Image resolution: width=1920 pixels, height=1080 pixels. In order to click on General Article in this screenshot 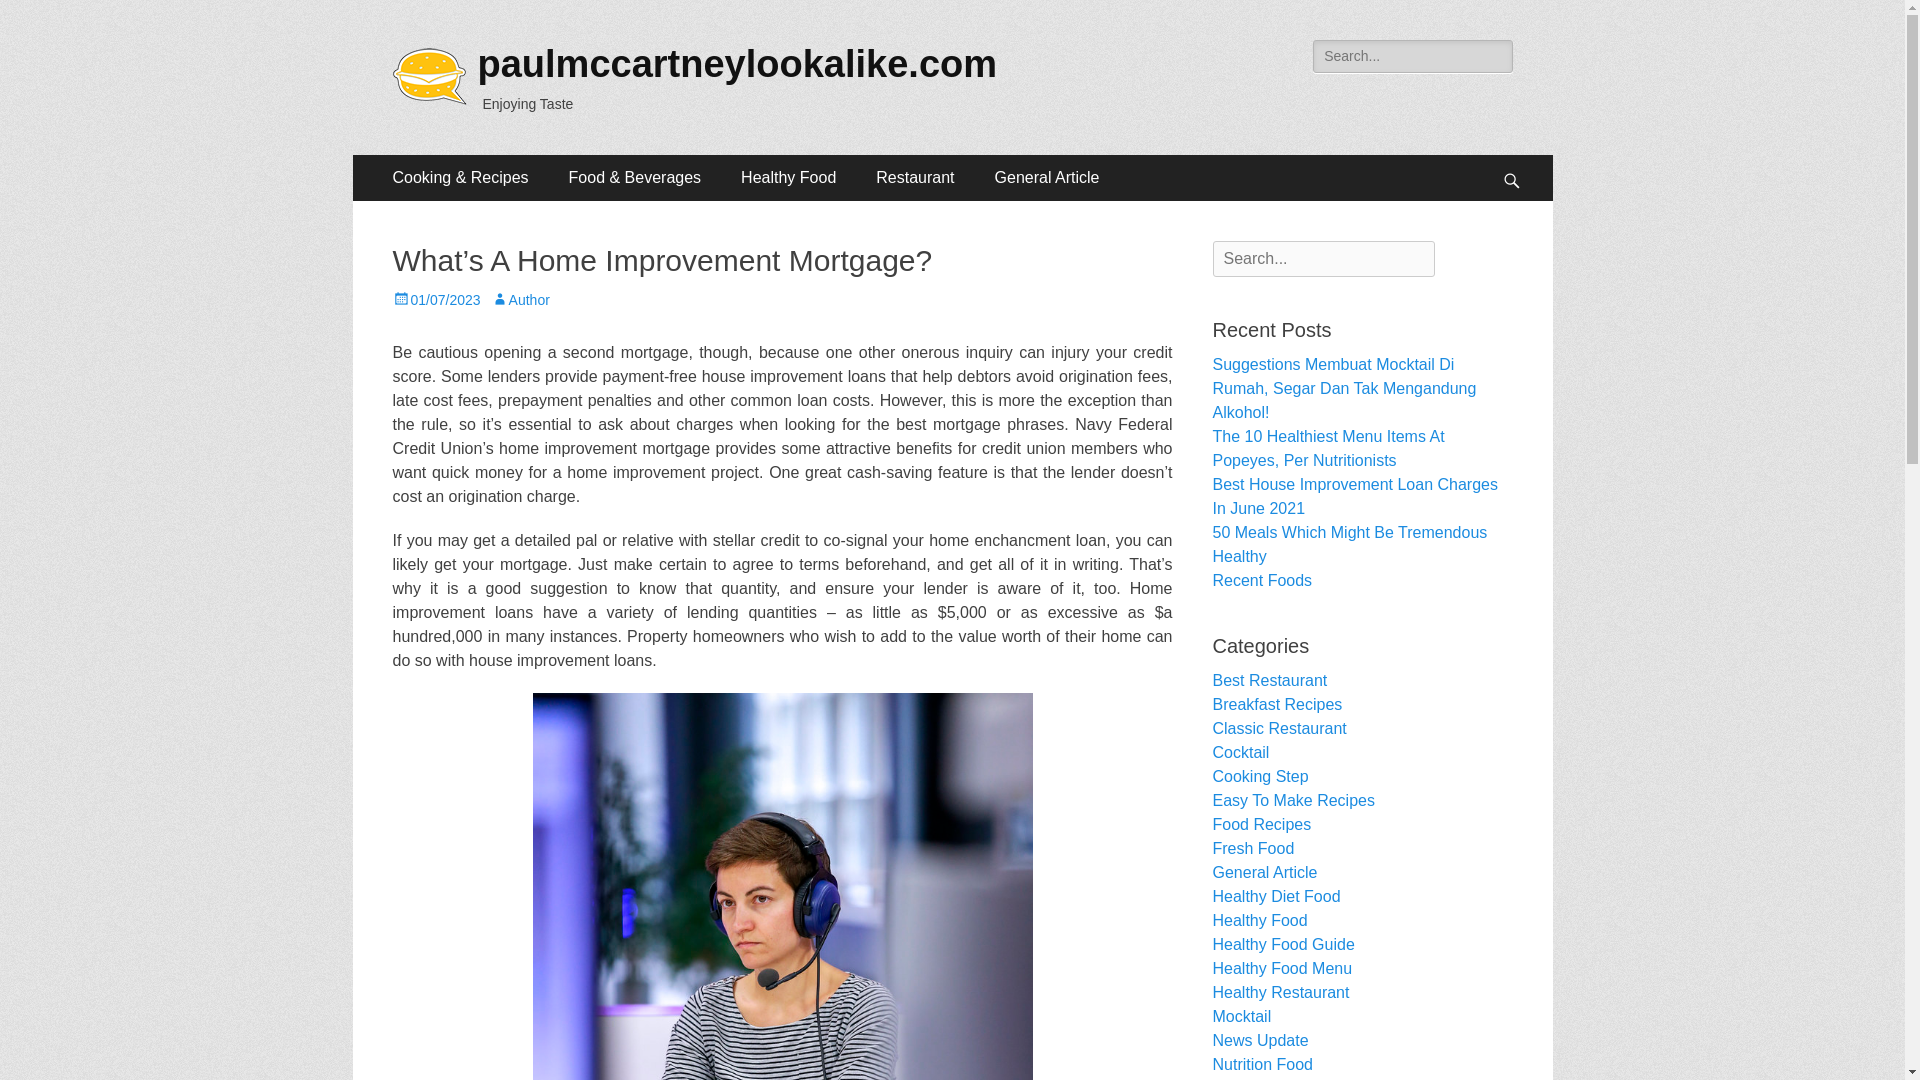, I will do `click(1047, 178)`.